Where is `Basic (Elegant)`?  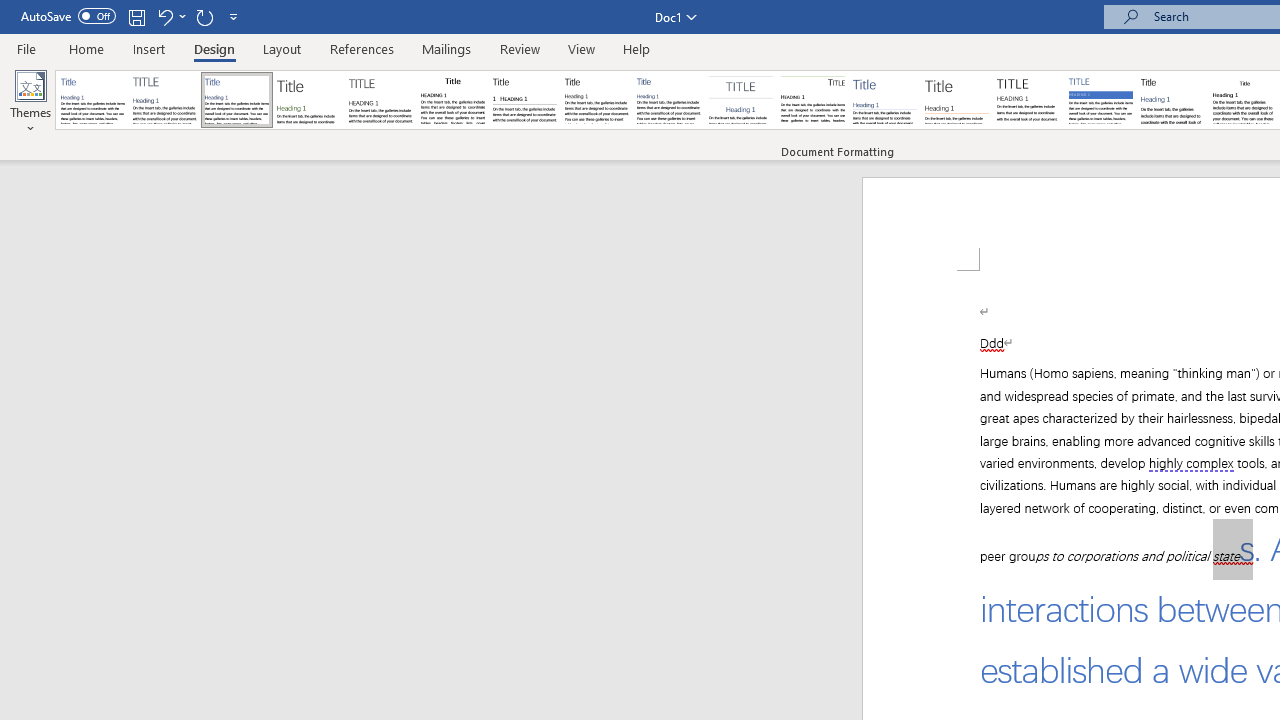 Basic (Elegant) is located at coordinates (164, 100).